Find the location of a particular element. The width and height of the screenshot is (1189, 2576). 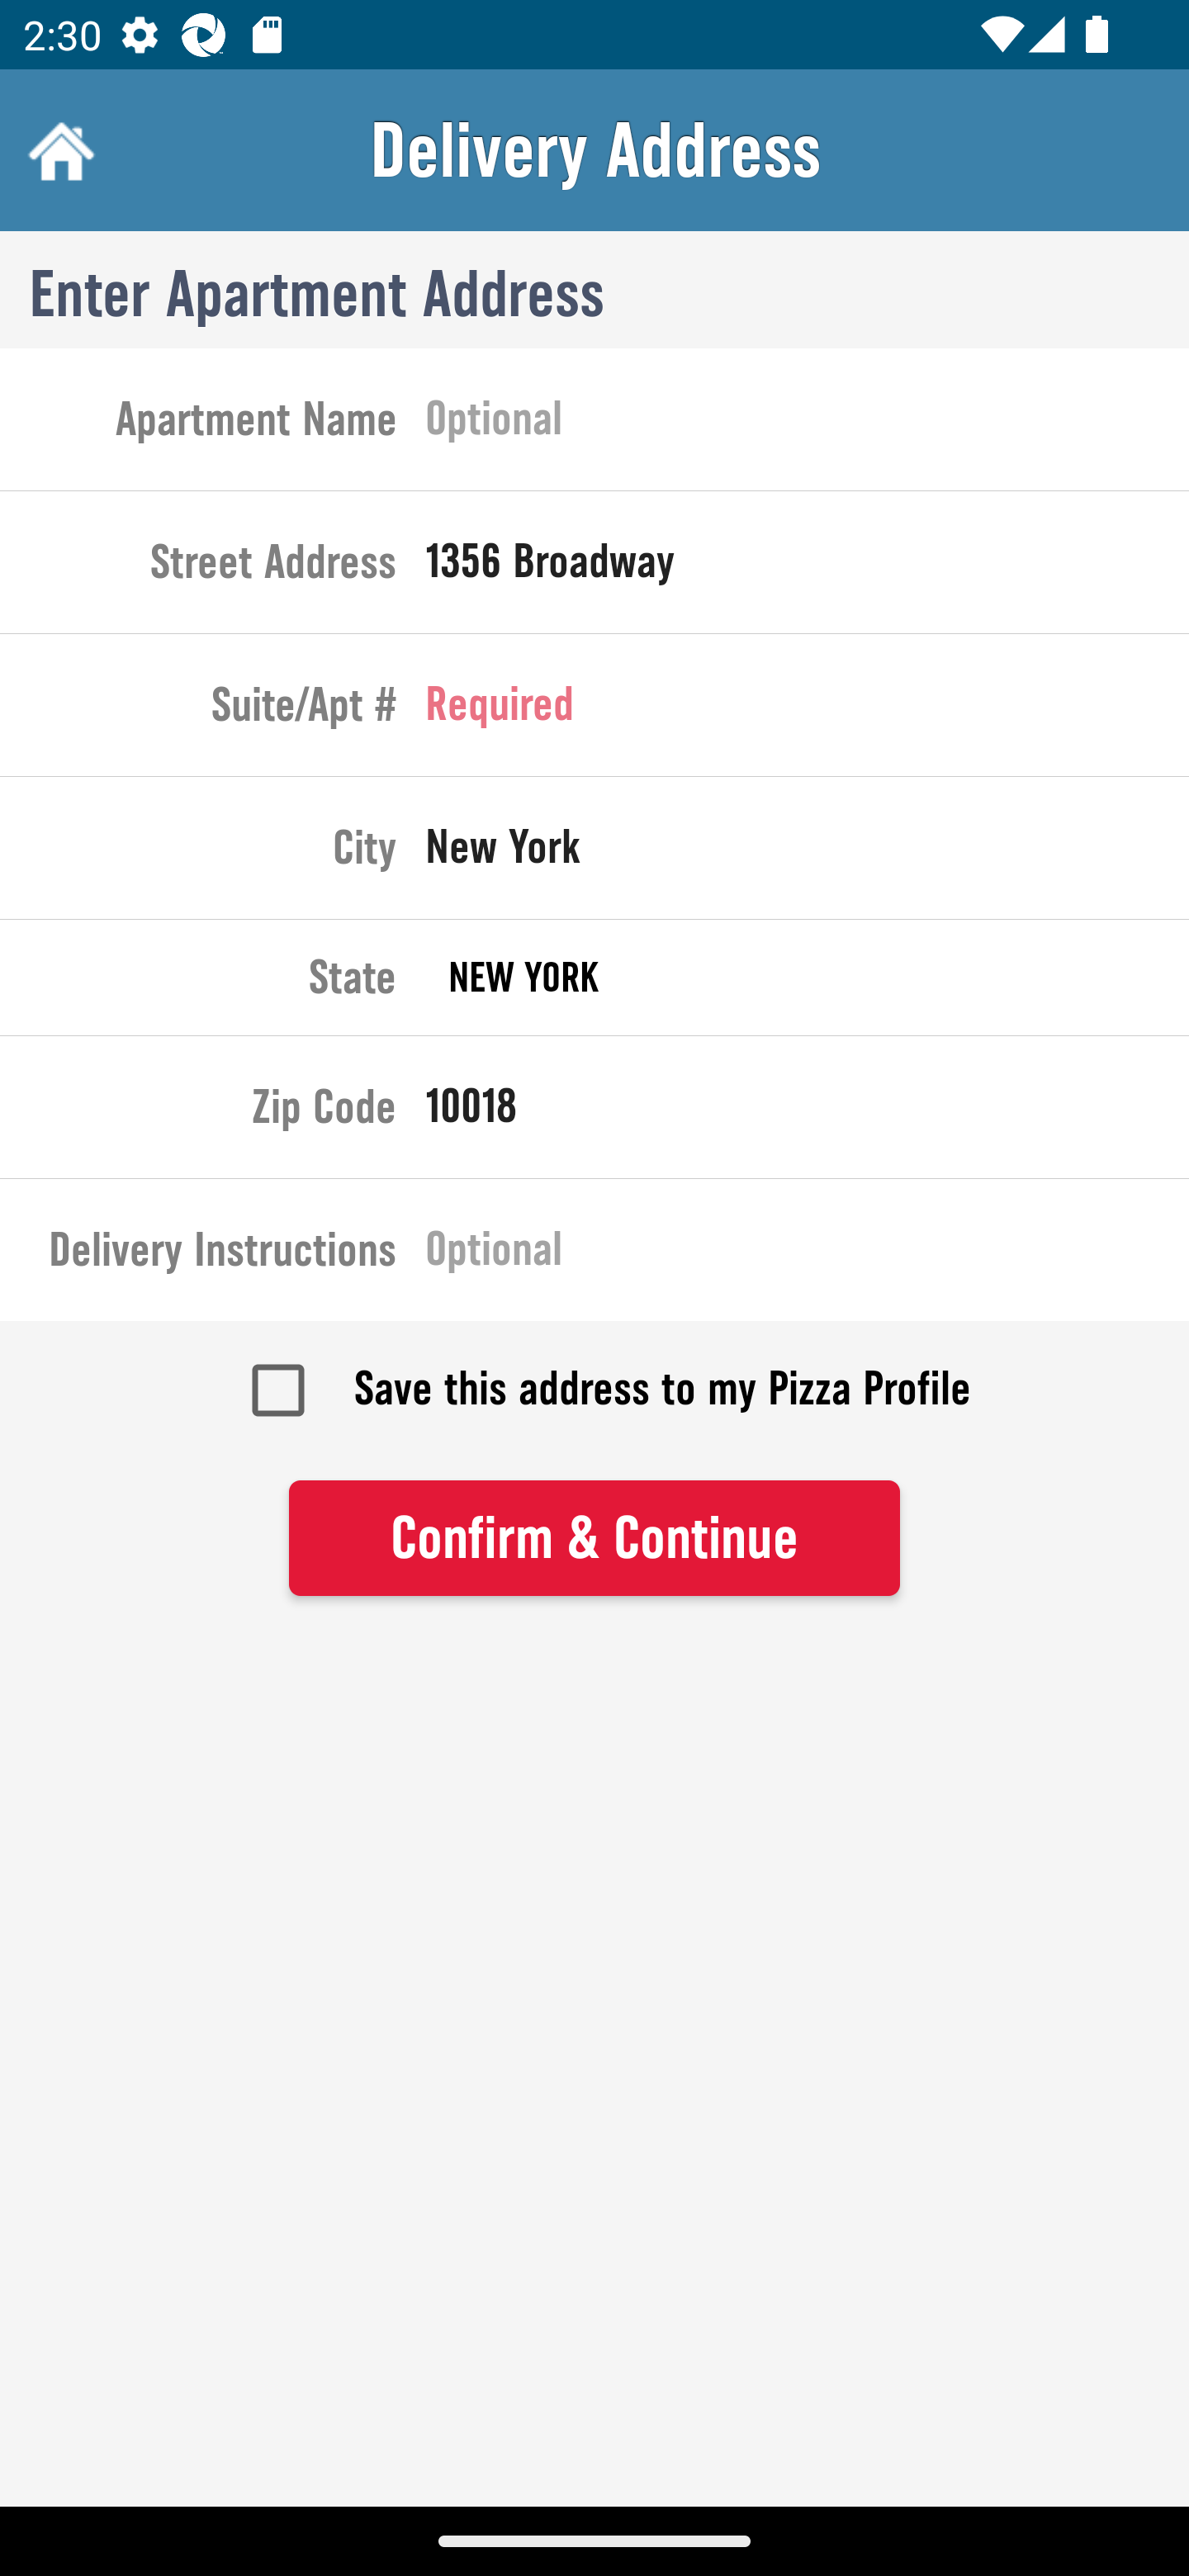

Optional is located at coordinates (808, 1255).